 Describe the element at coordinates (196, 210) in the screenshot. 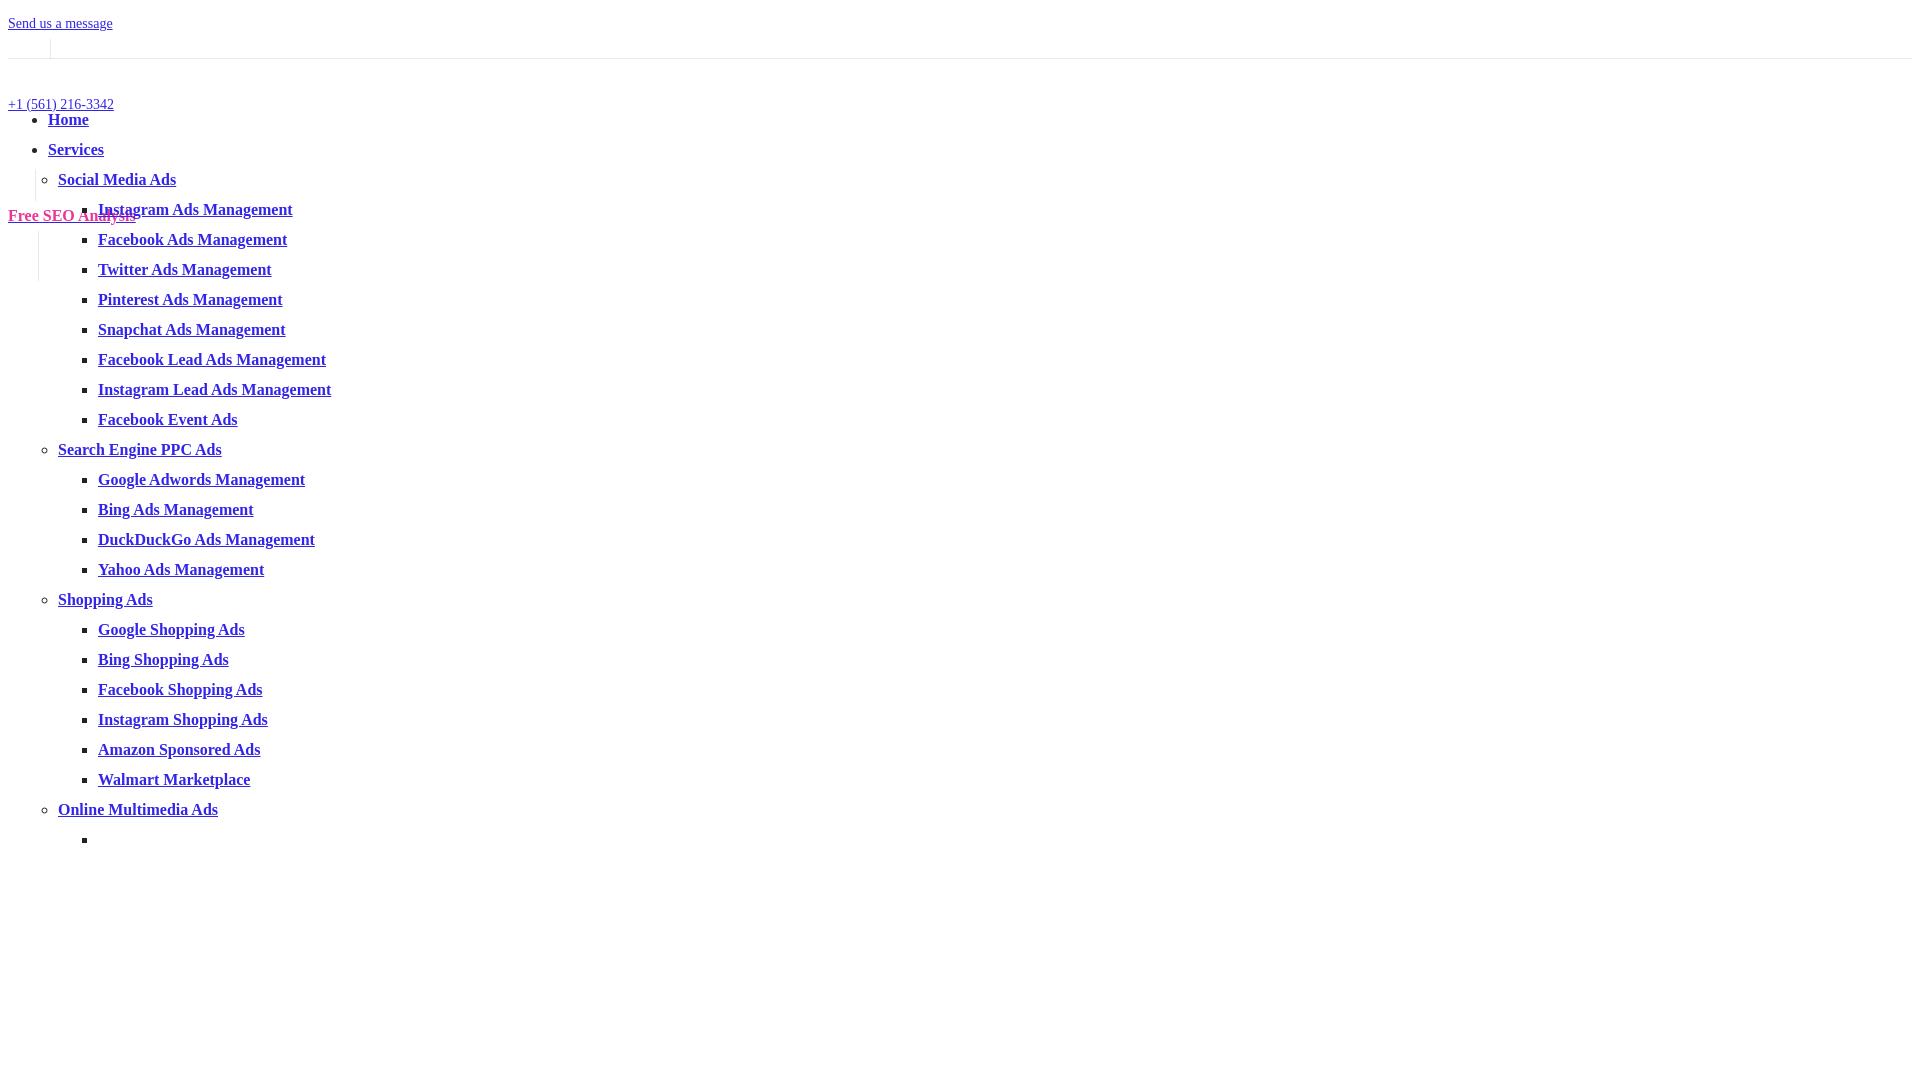

I see `Instagram Ads Management` at that location.